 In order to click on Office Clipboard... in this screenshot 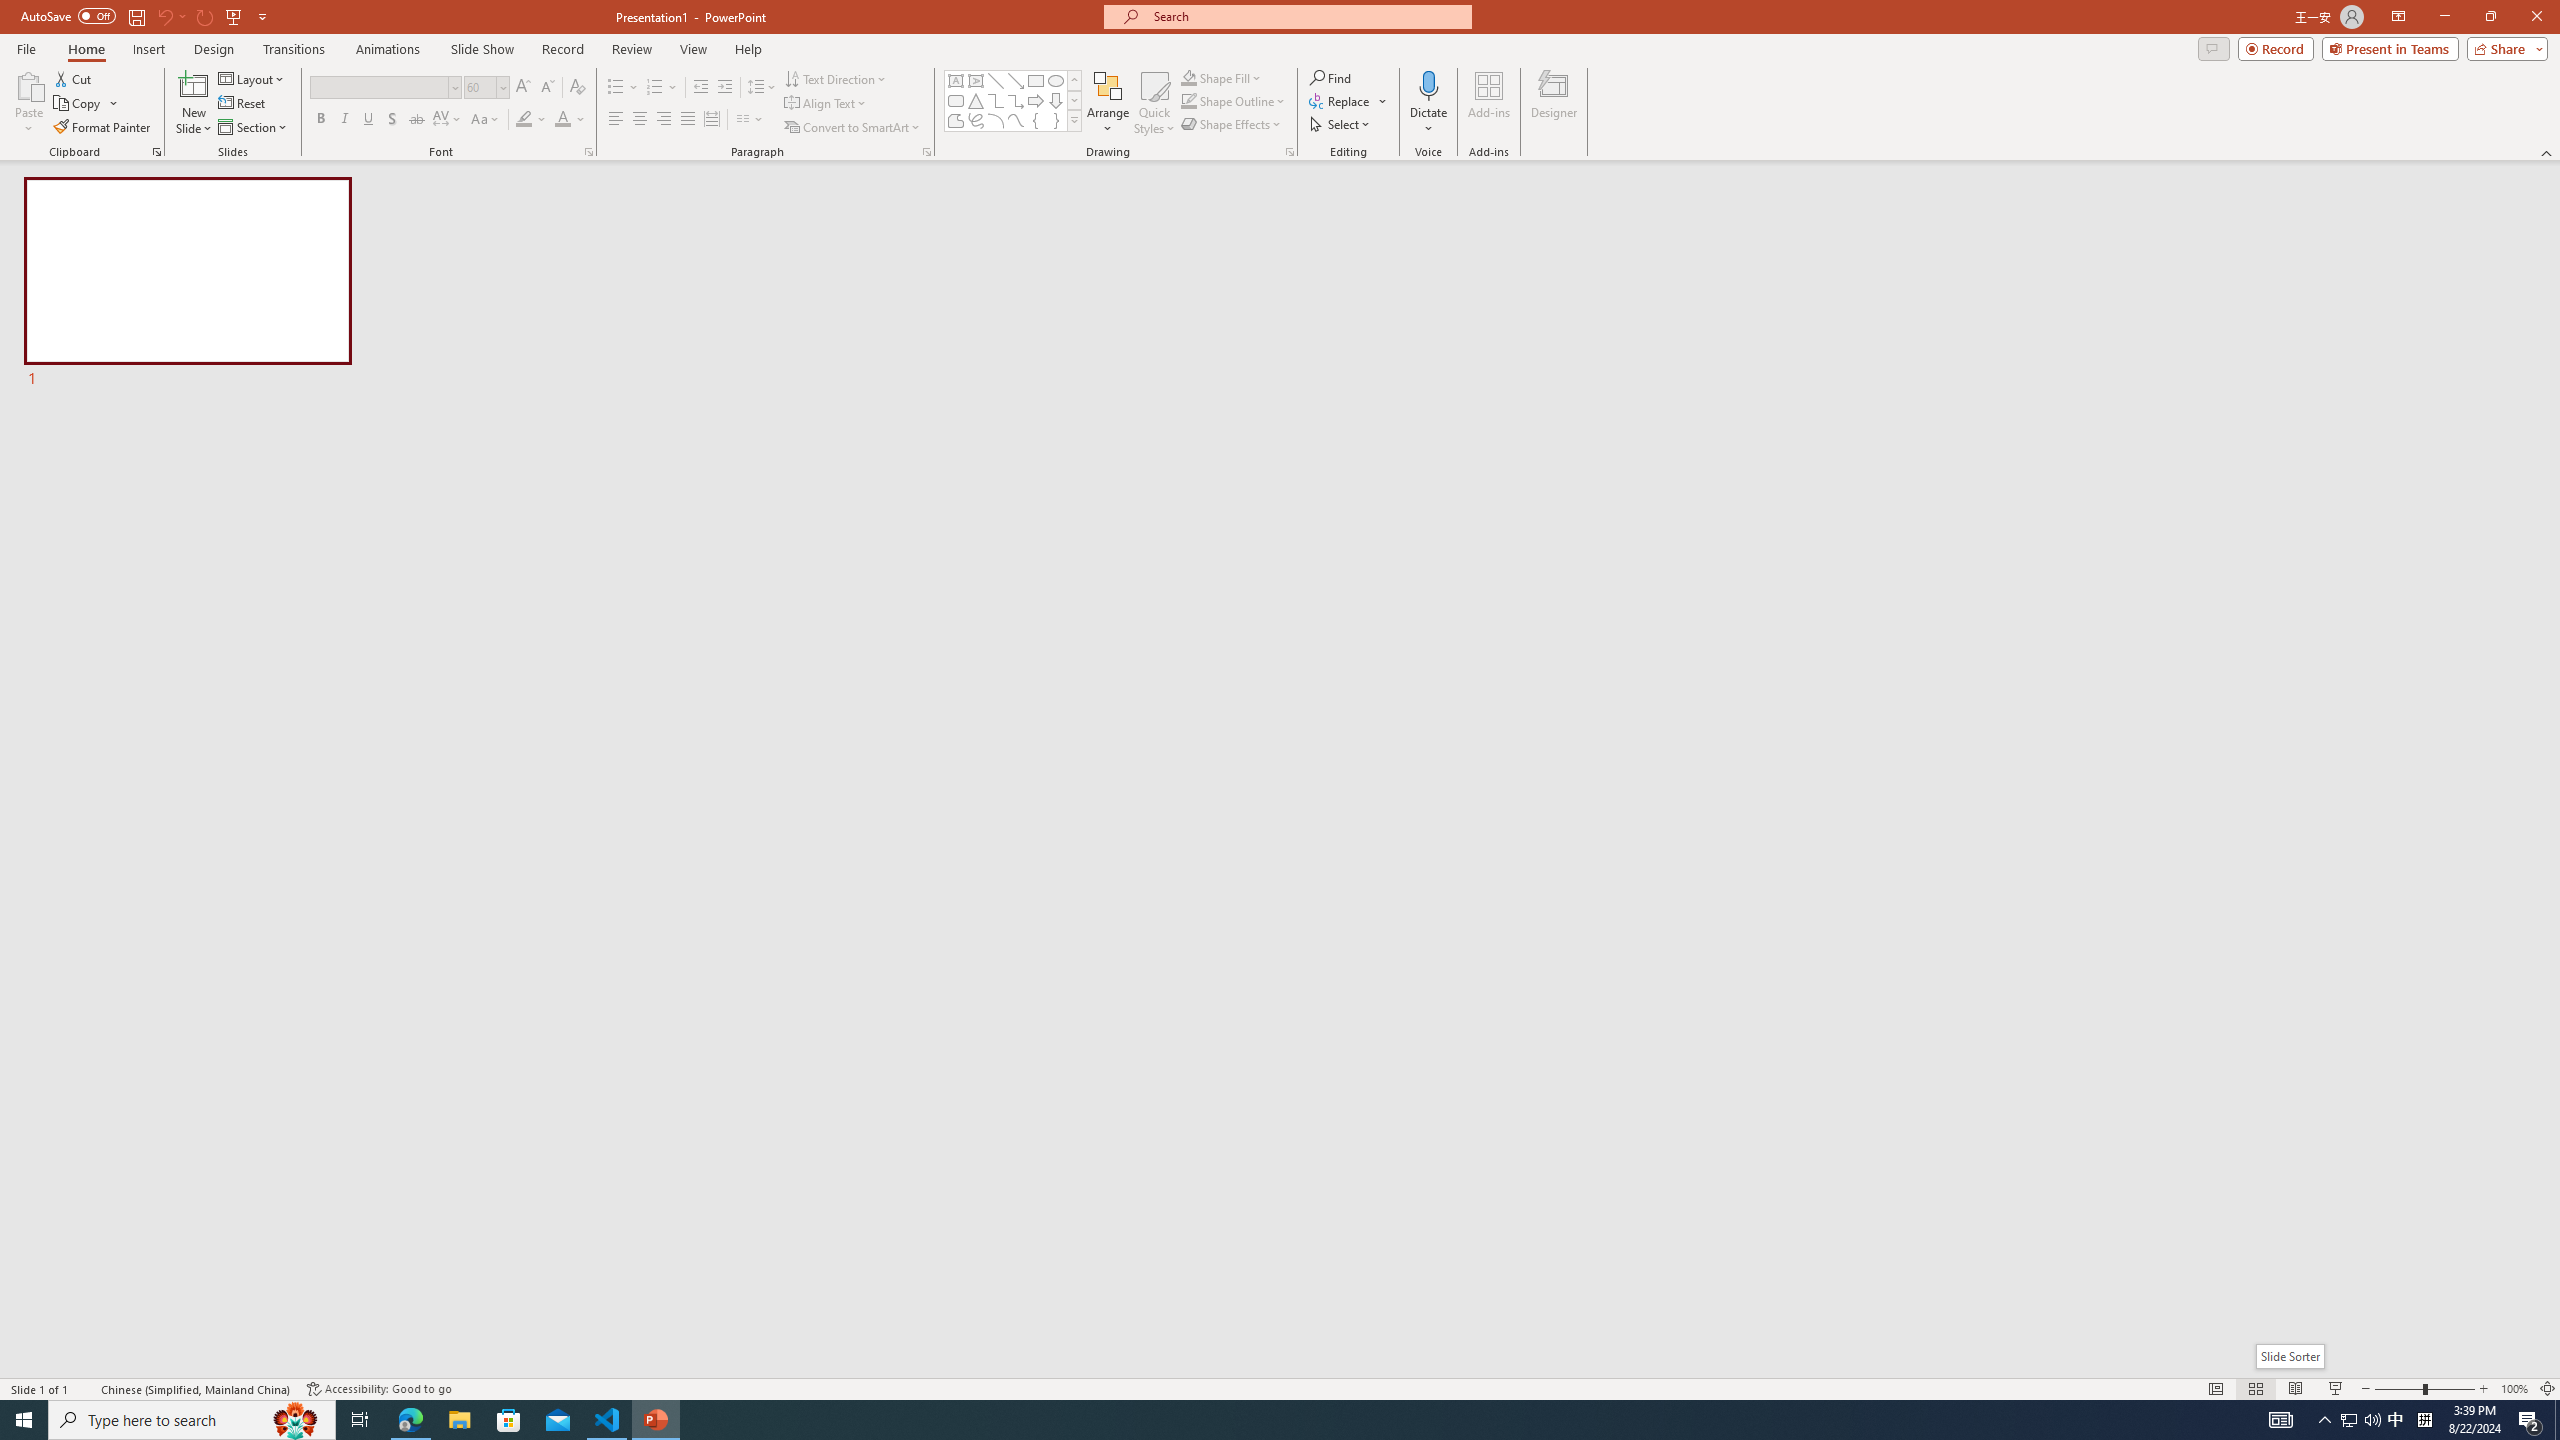, I will do `click(156, 152)`.